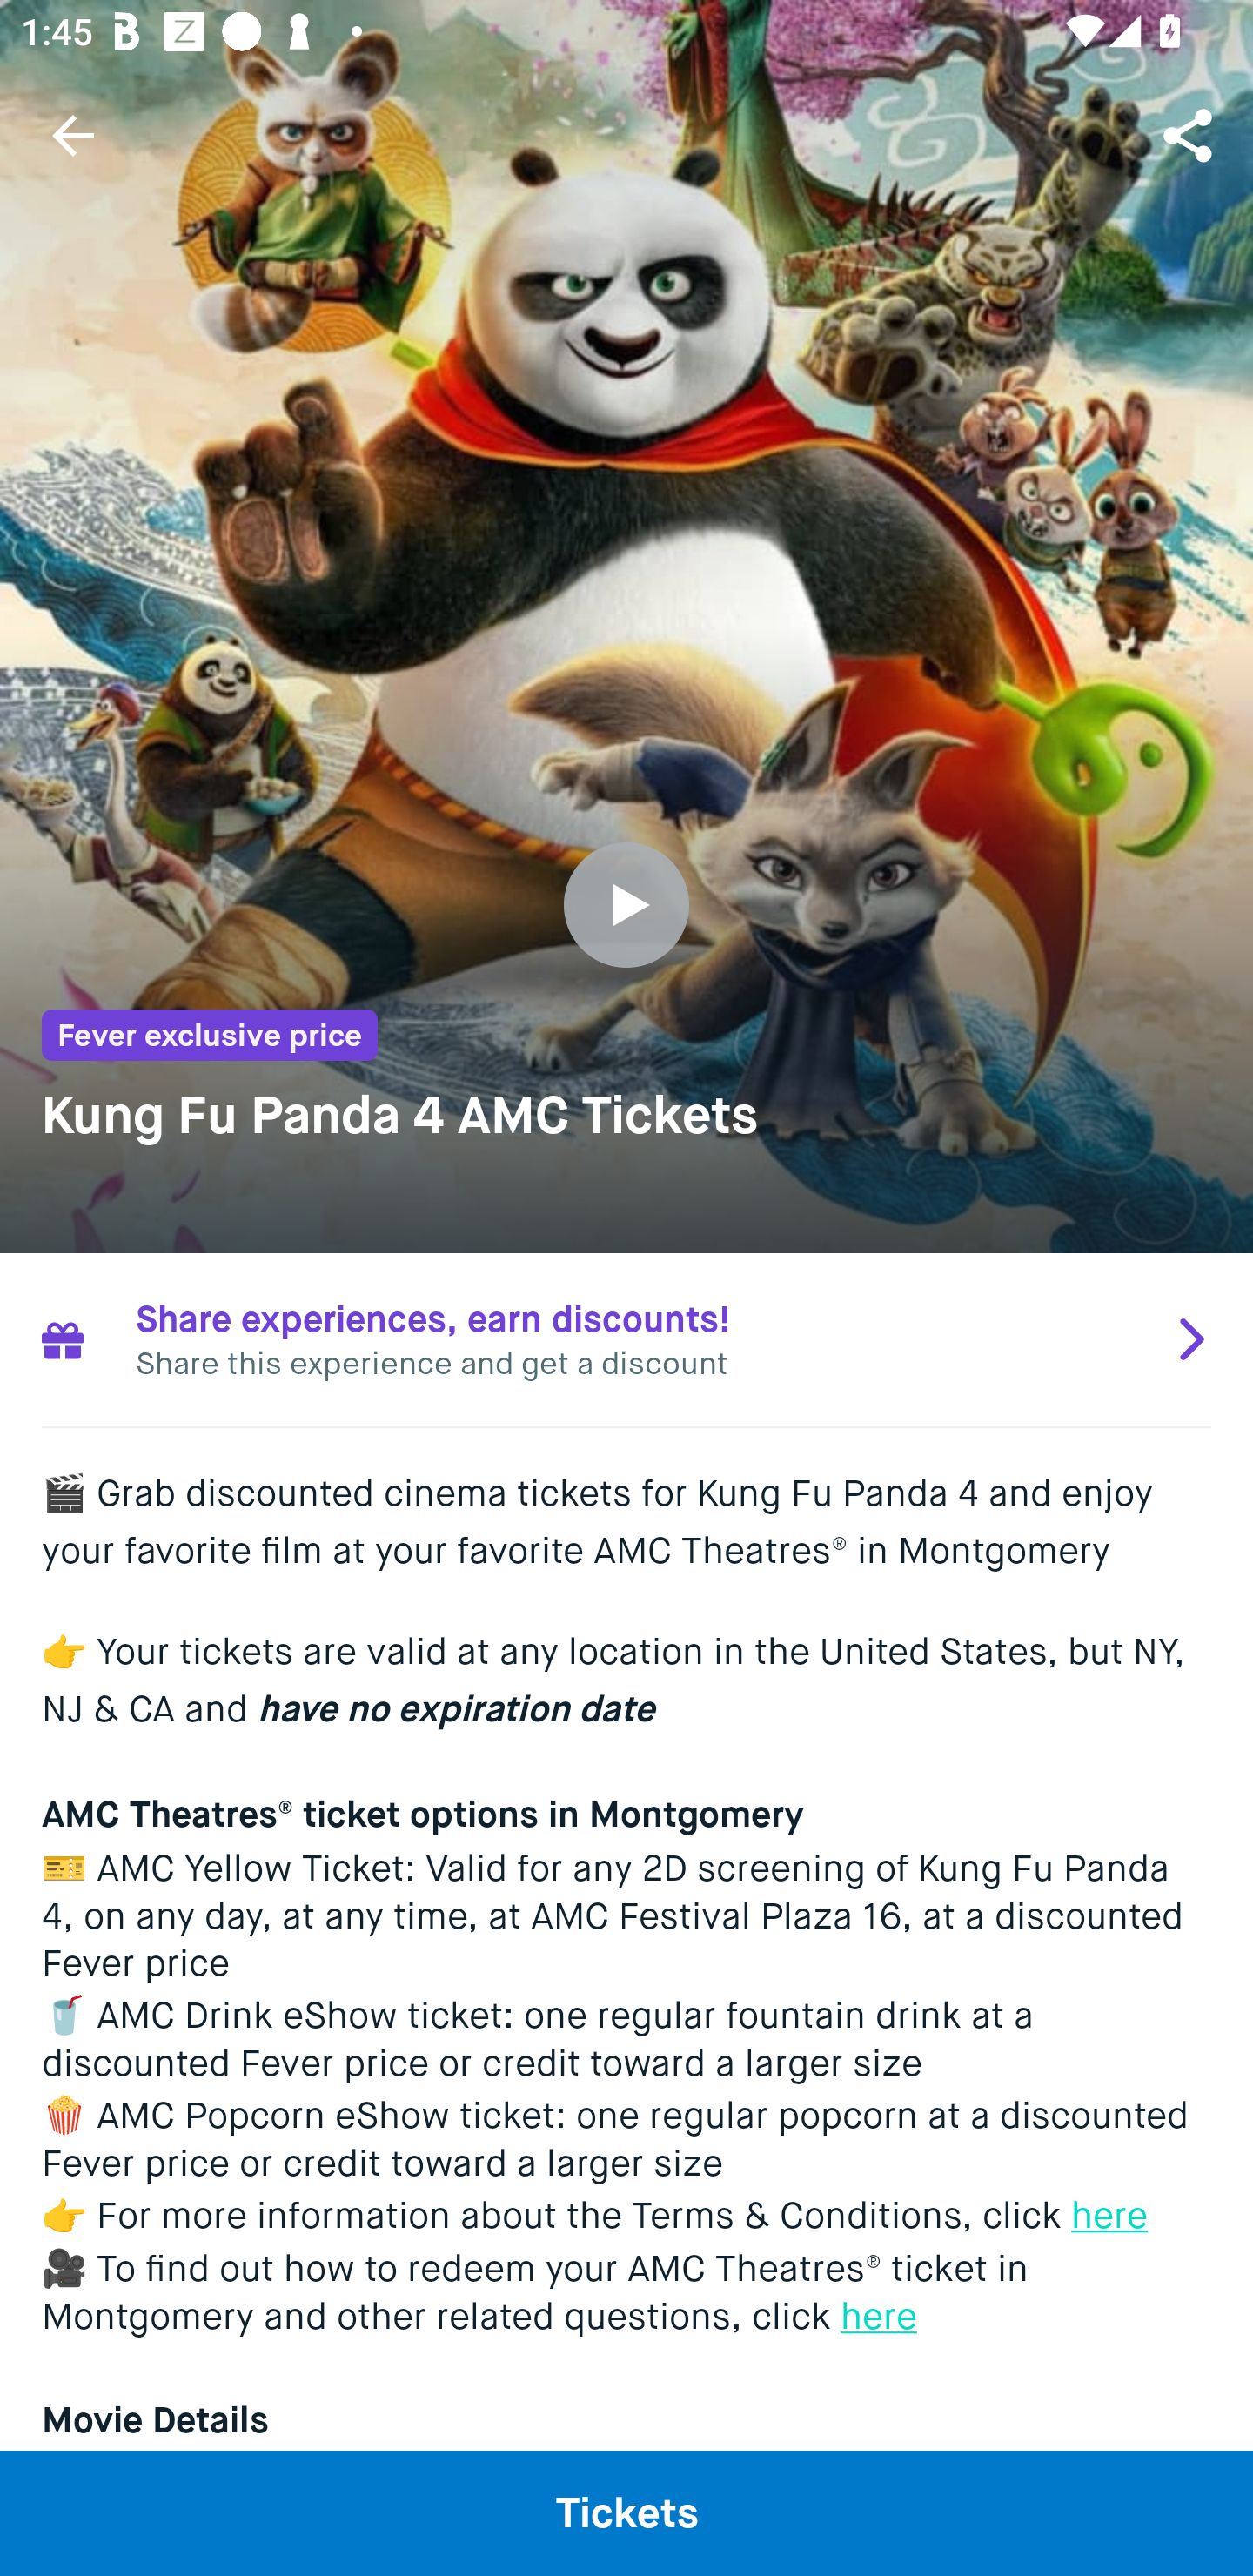  What do you see at coordinates (1190, 134) in the screenshot?
I see `Share` at bounding box center [1190, 134].